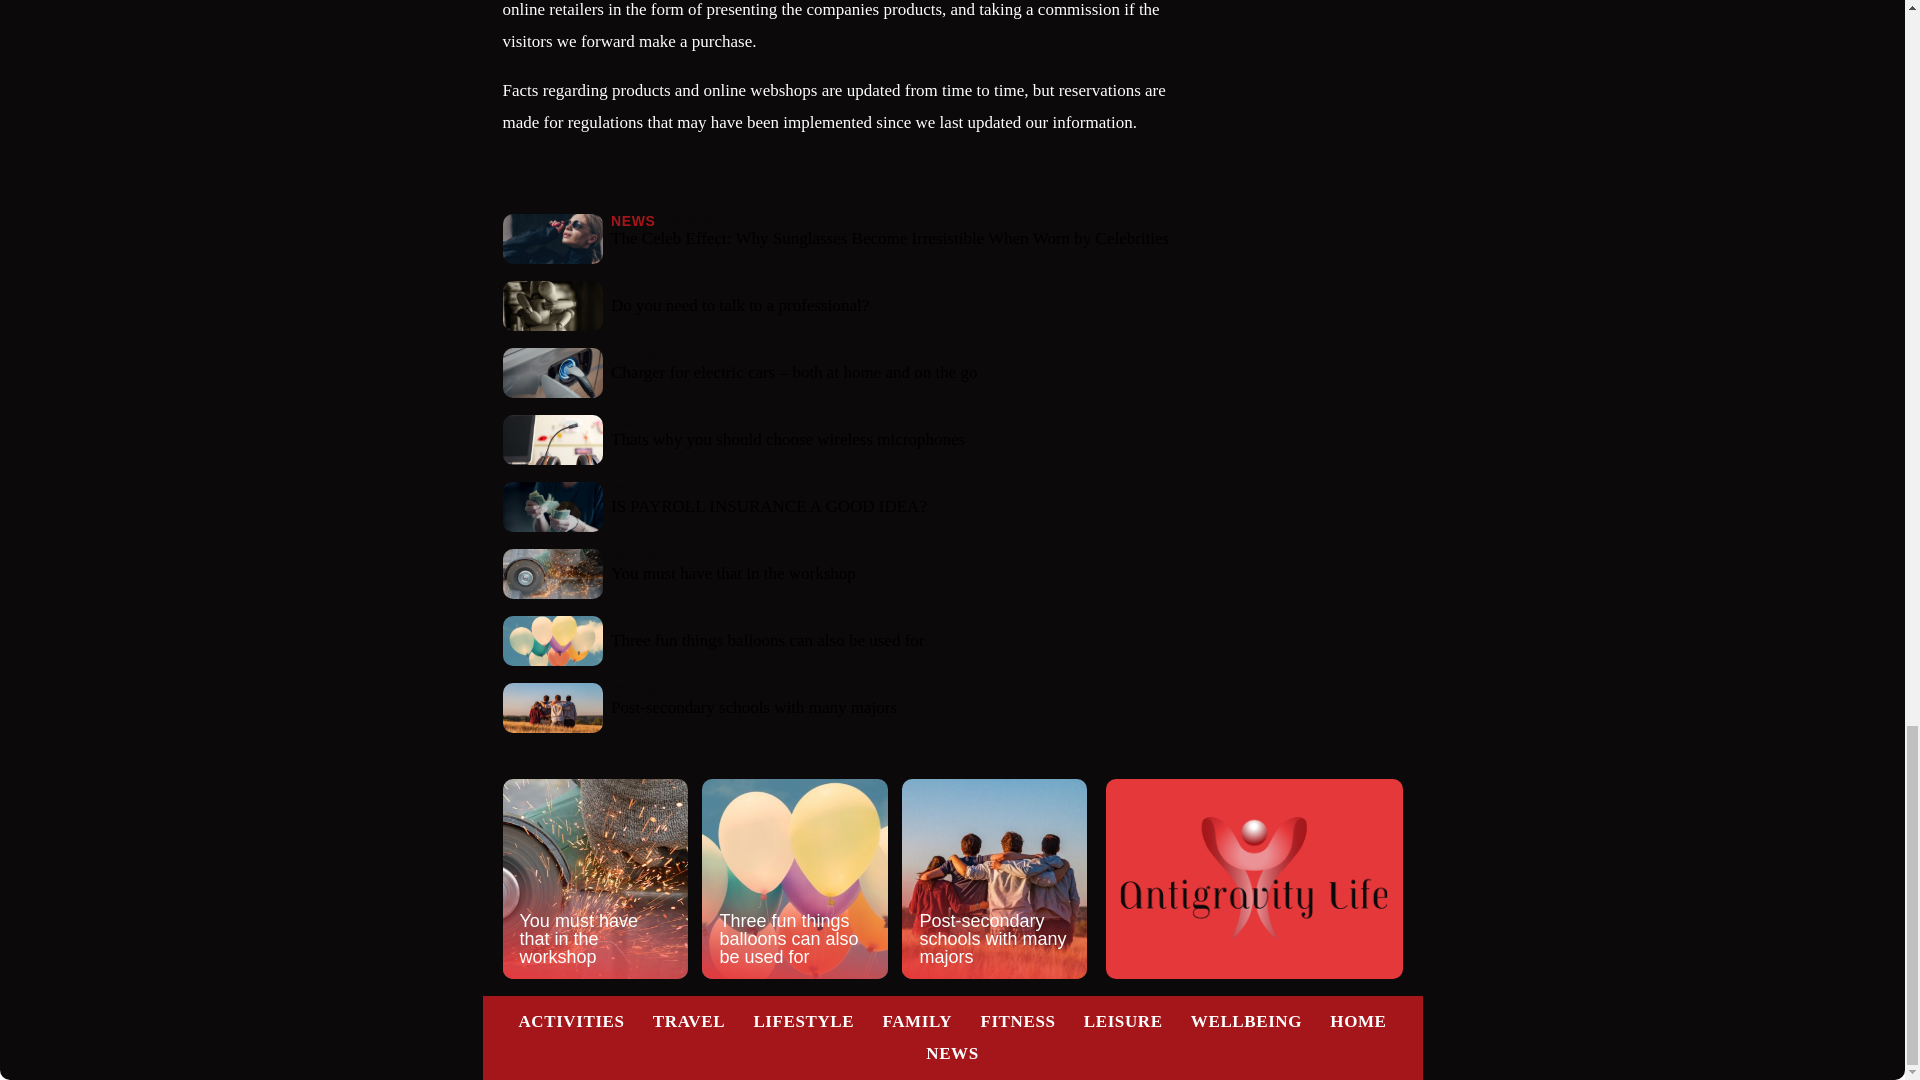 This screenshot has width=1920, height=1080. What do you see at coordinates (794, 878) in the screenshot?
I see `Three fun things balloons can also be used for` at bounding box center [794, 878].